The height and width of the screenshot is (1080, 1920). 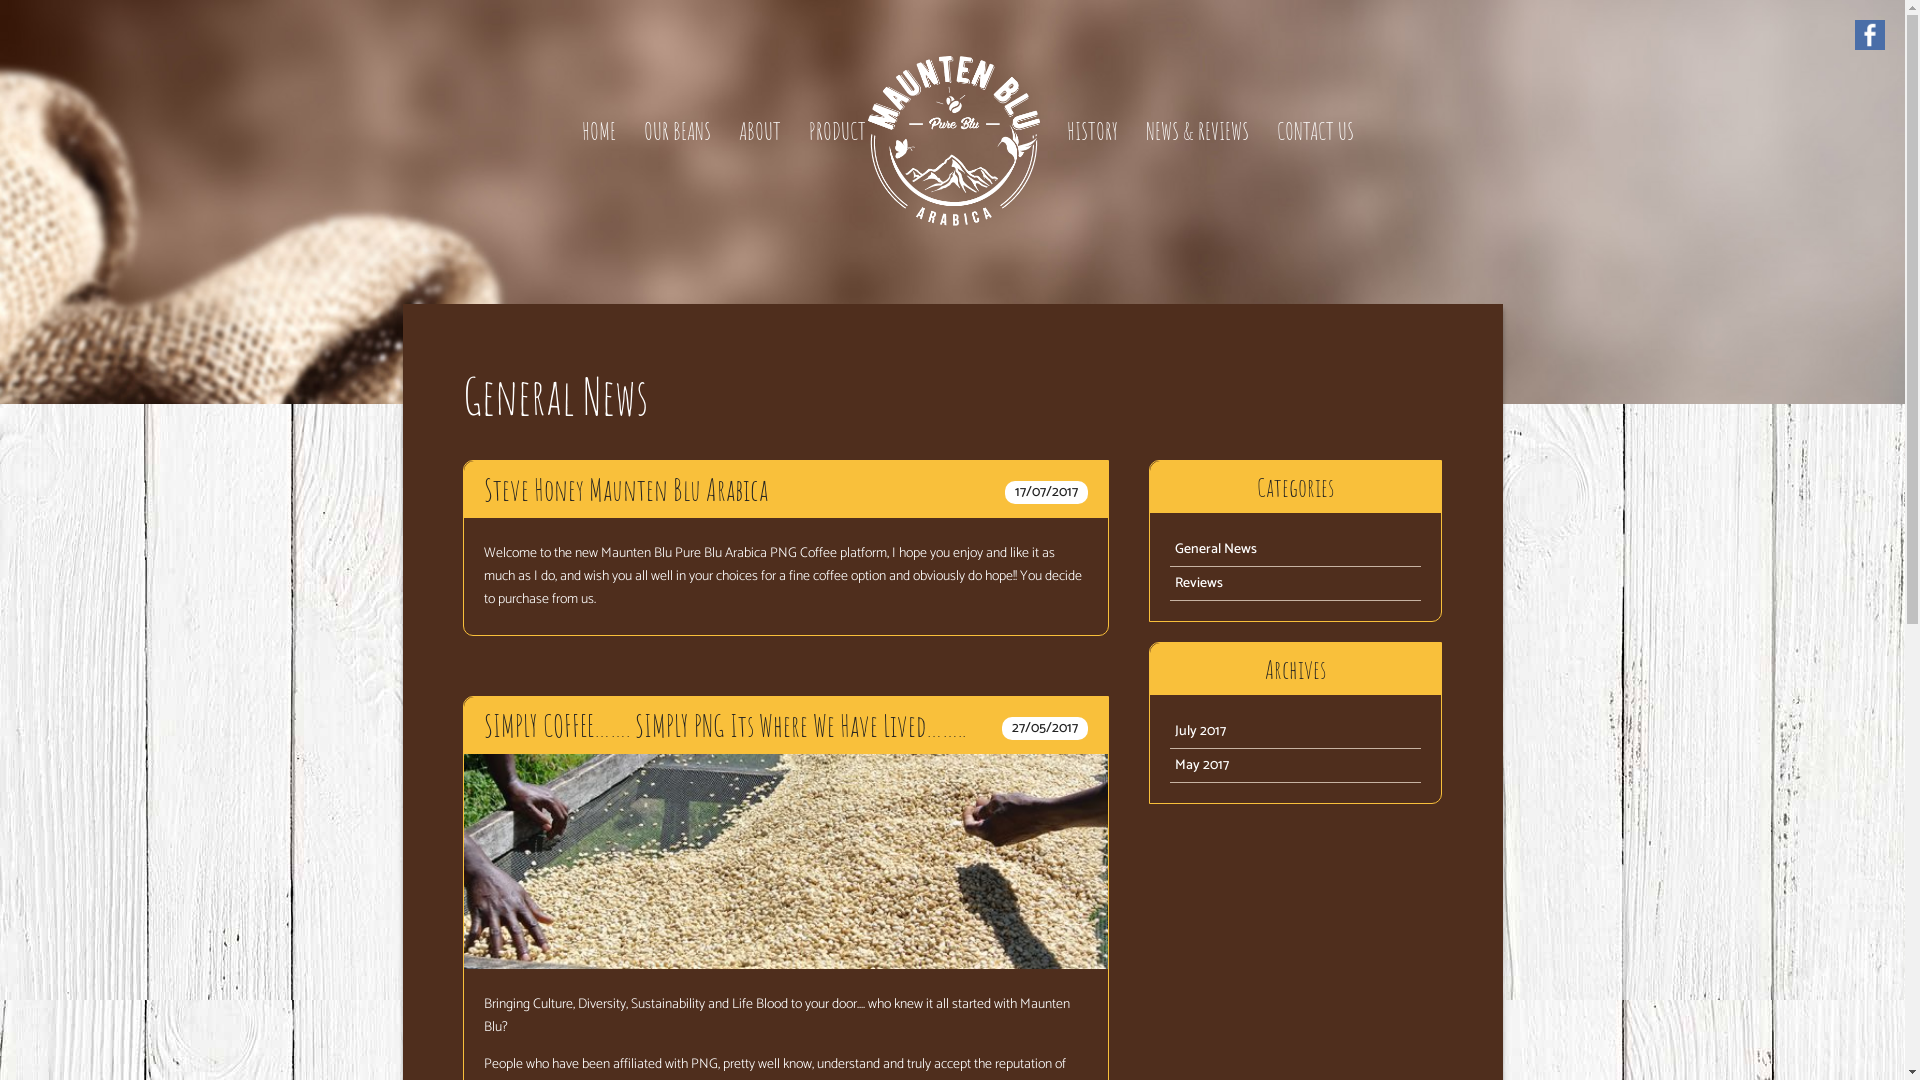 What do you see at coordinates (1314, 131) in the screenshot?
I see `CONTACT US` at bounding box center [1314, 131].